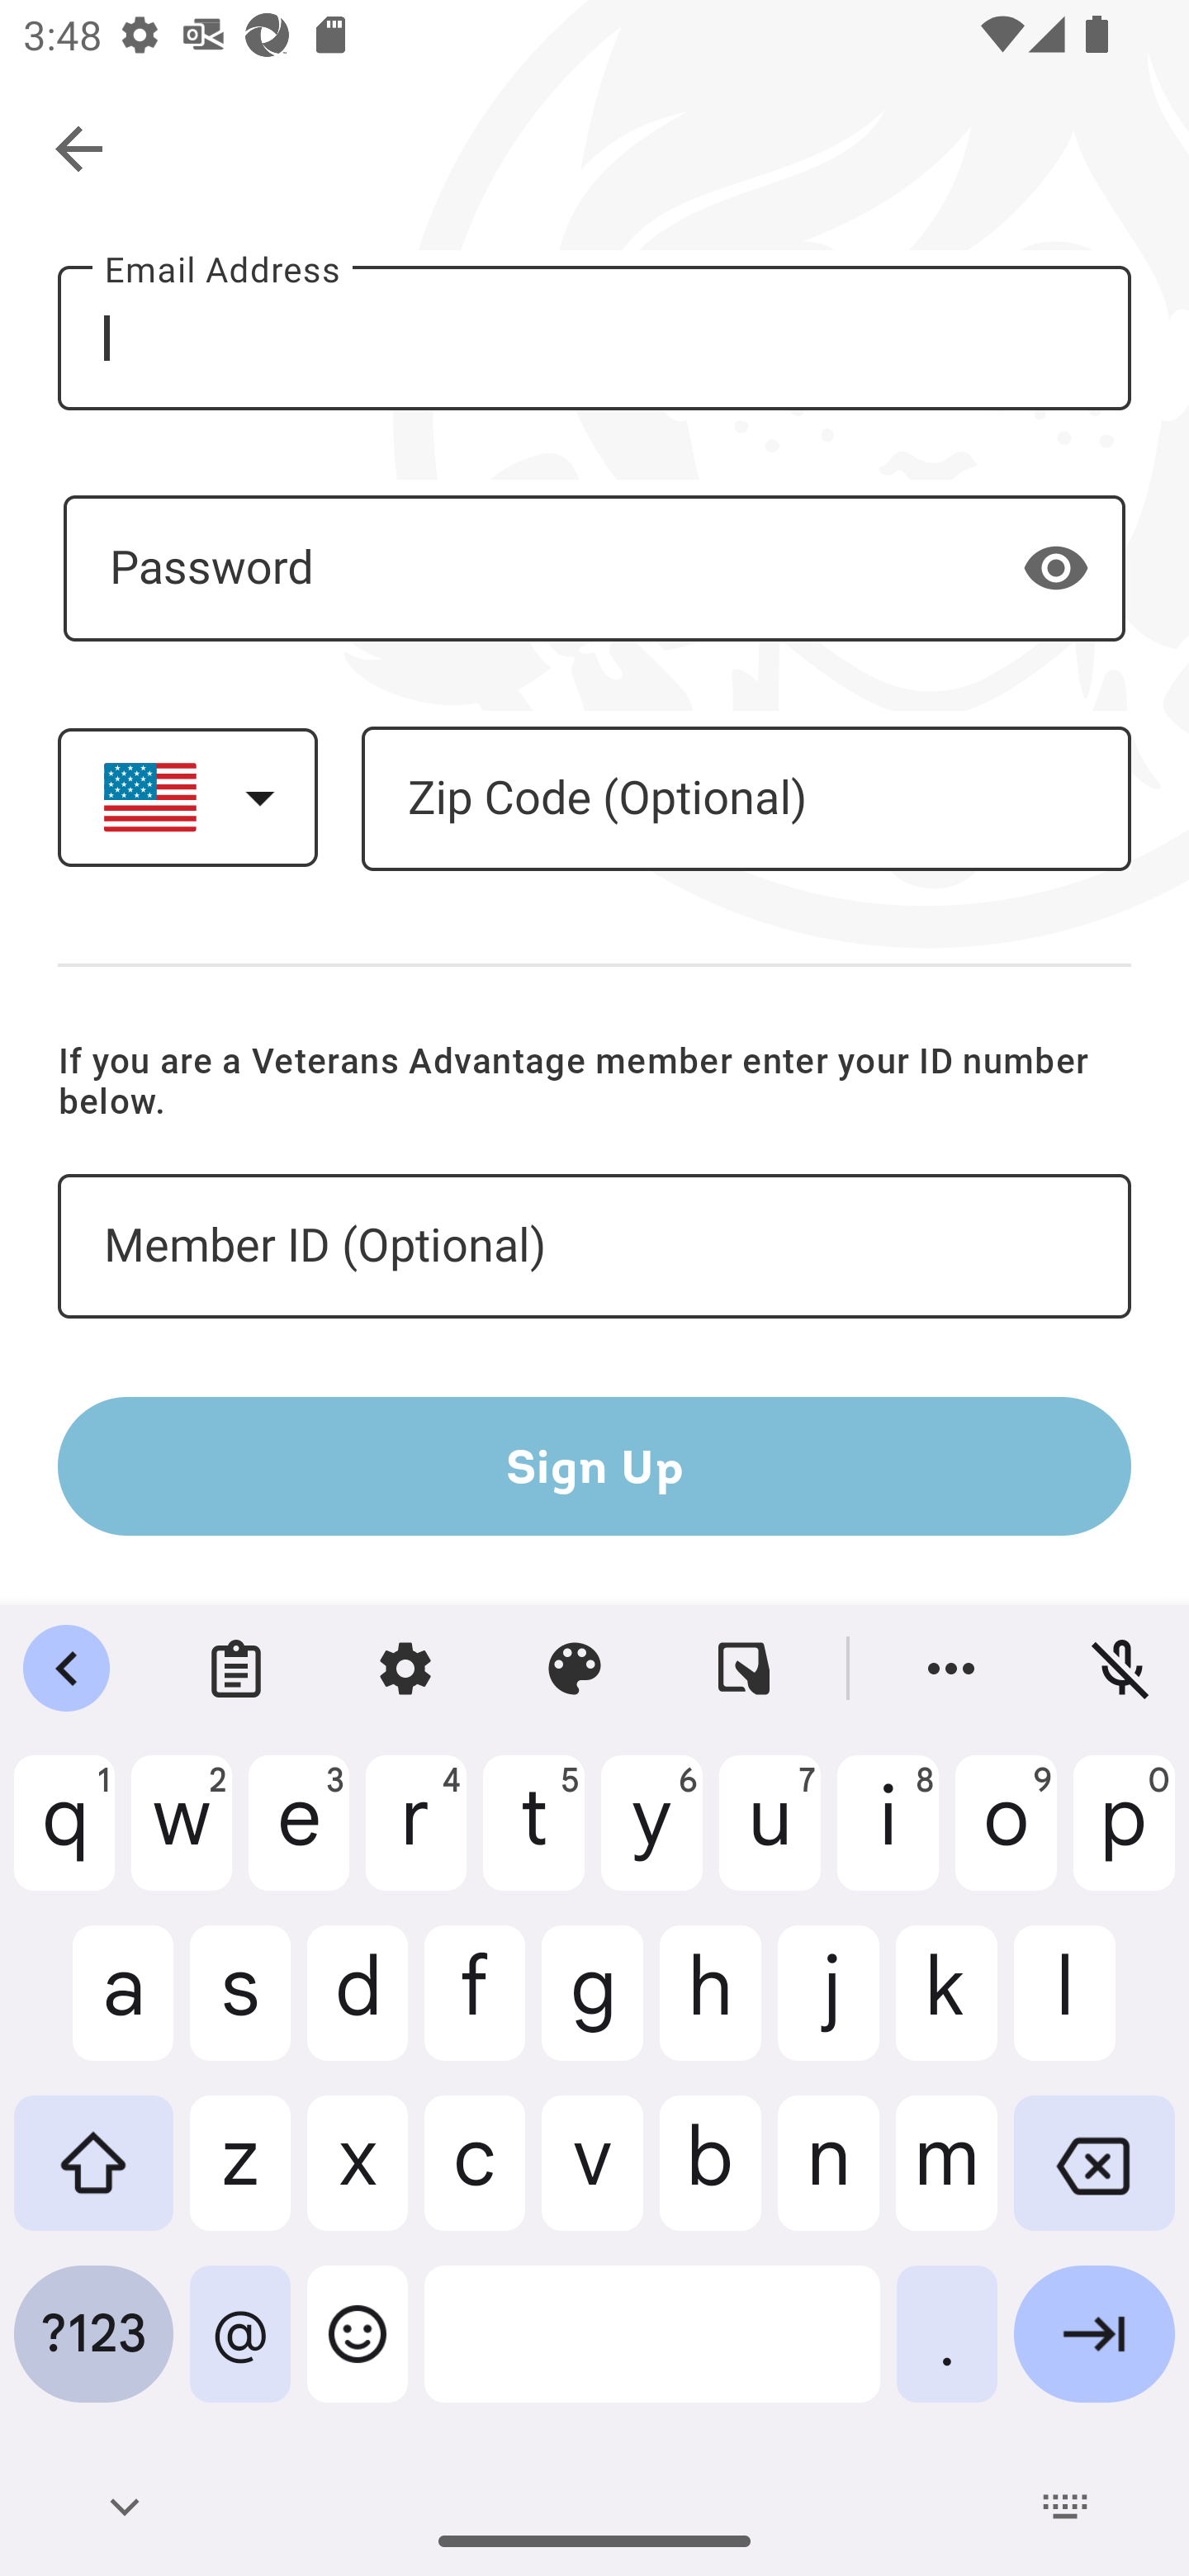 This screenshot has width=1189, height=2576. I want to click on Email Address - Required, so click(594, 337).